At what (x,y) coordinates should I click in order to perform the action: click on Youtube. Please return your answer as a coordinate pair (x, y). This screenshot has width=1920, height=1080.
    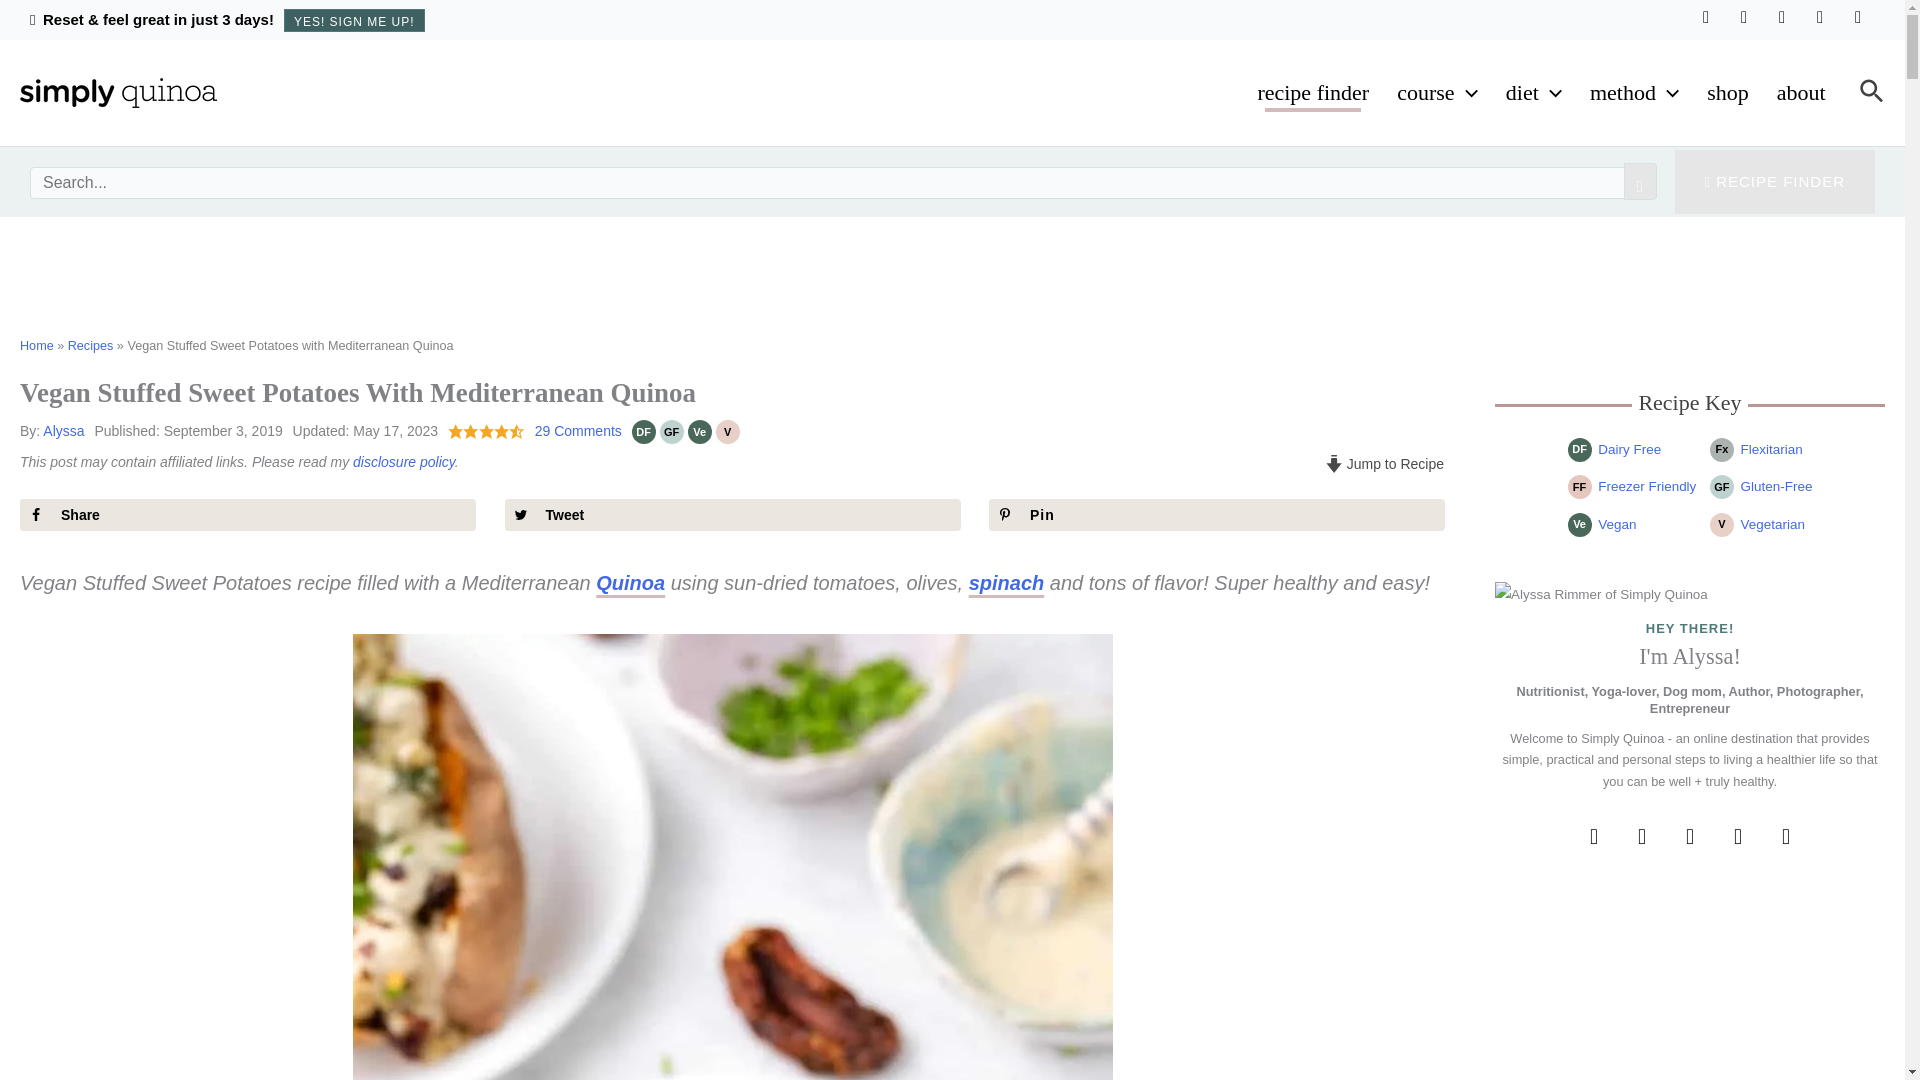
    Looking at the image, I should click on (1858, 16).